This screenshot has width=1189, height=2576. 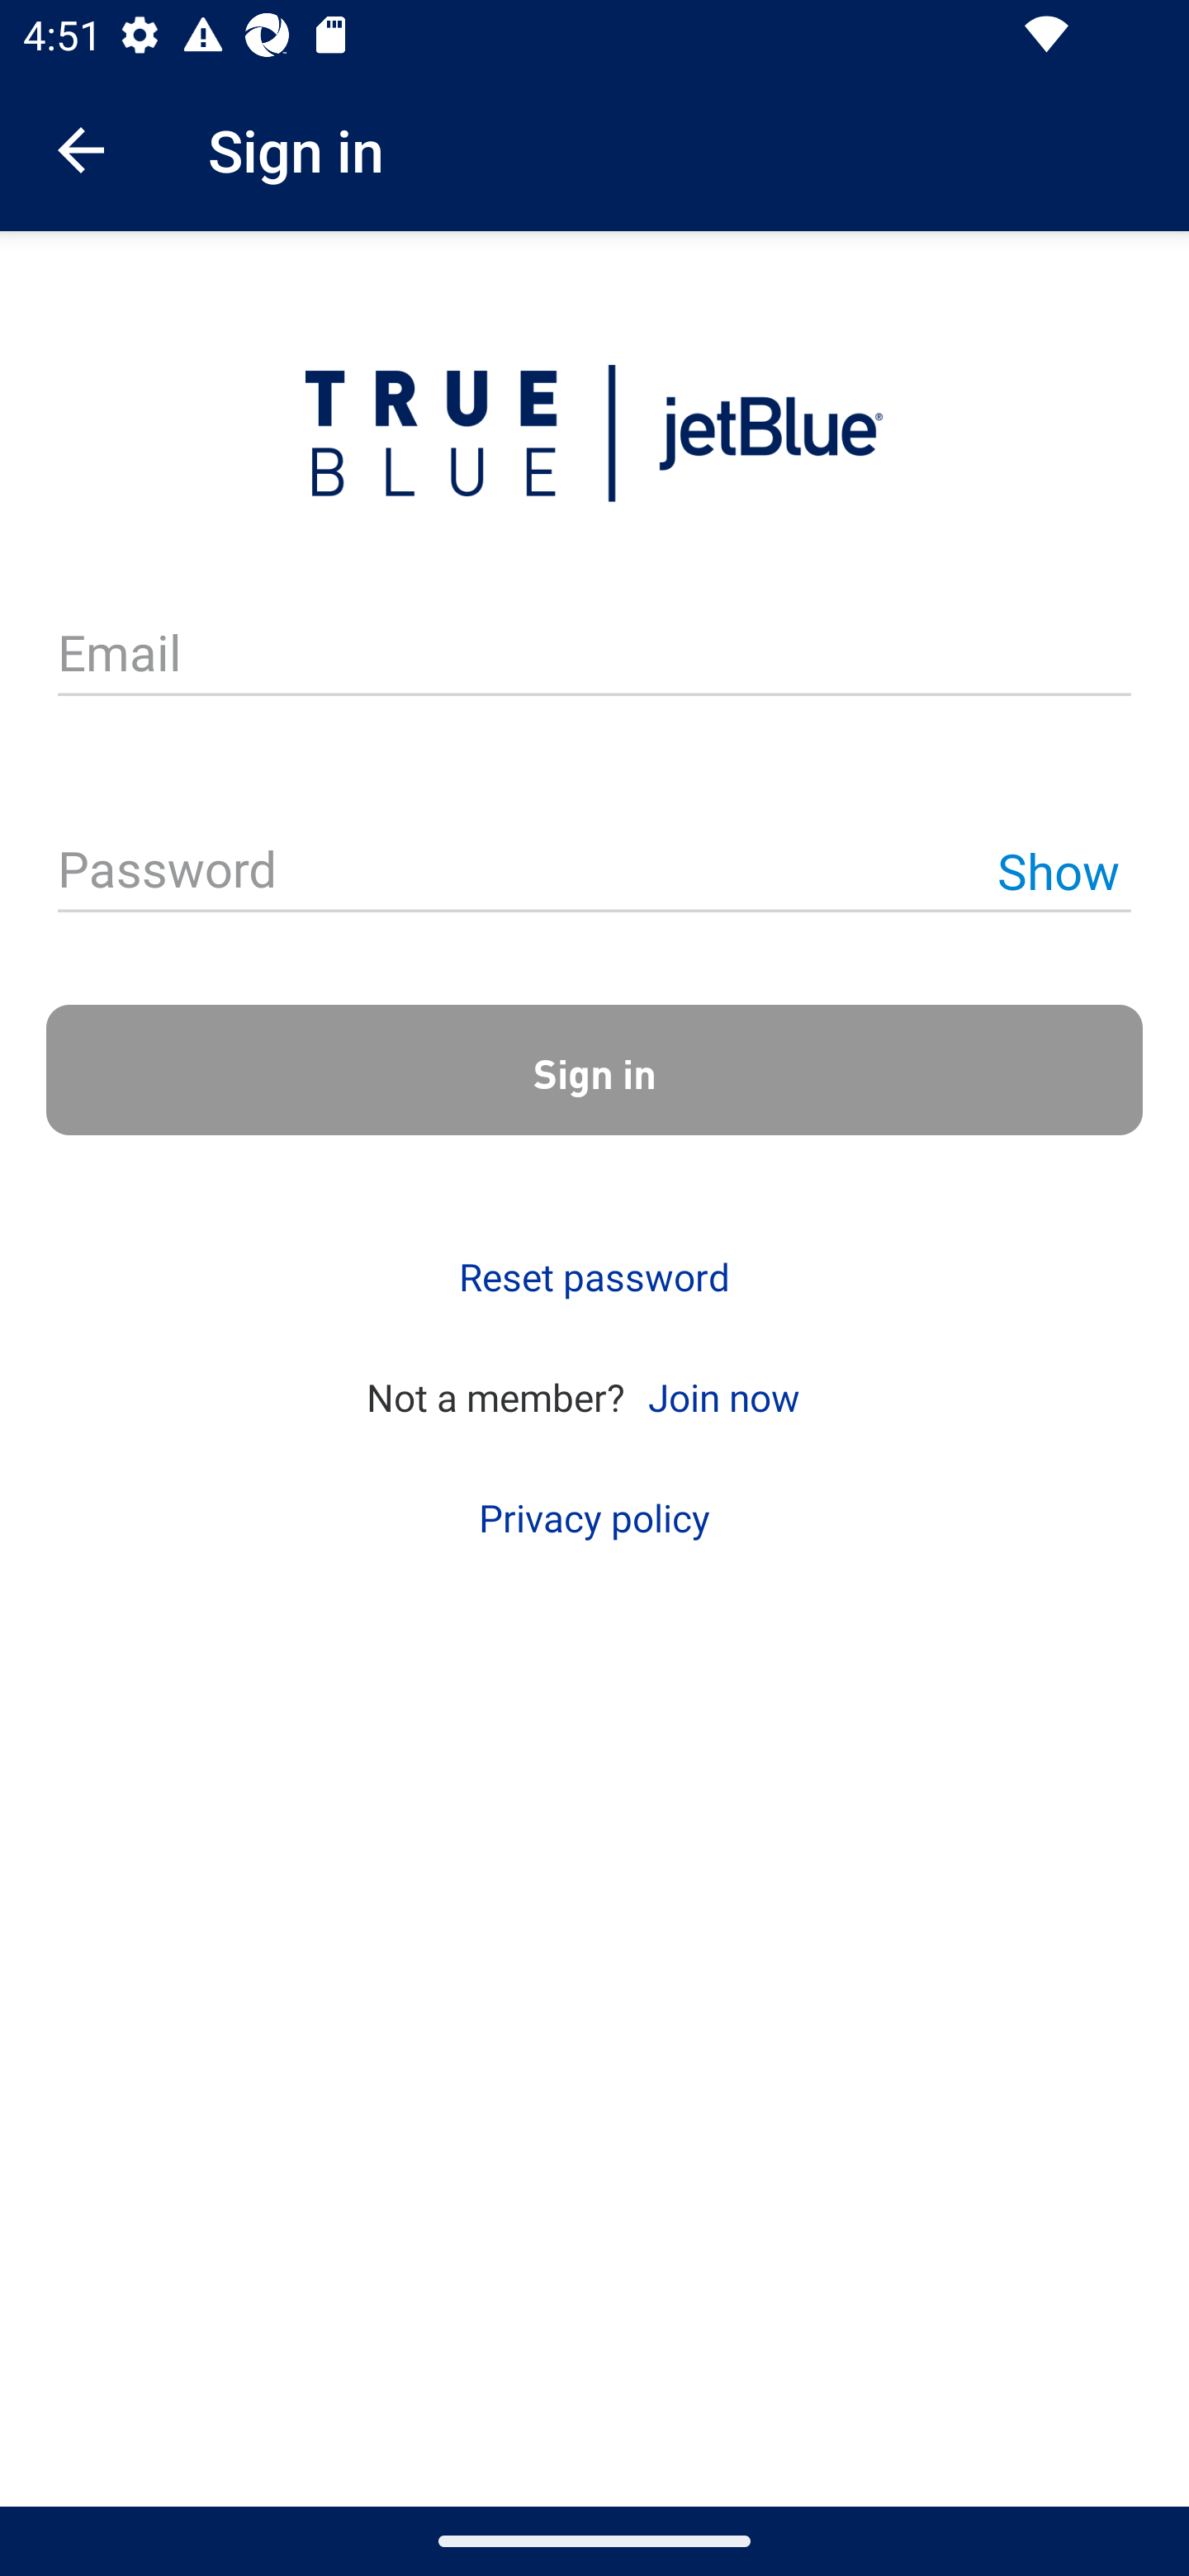 I want to click on Password, so click(x=594, y=872).